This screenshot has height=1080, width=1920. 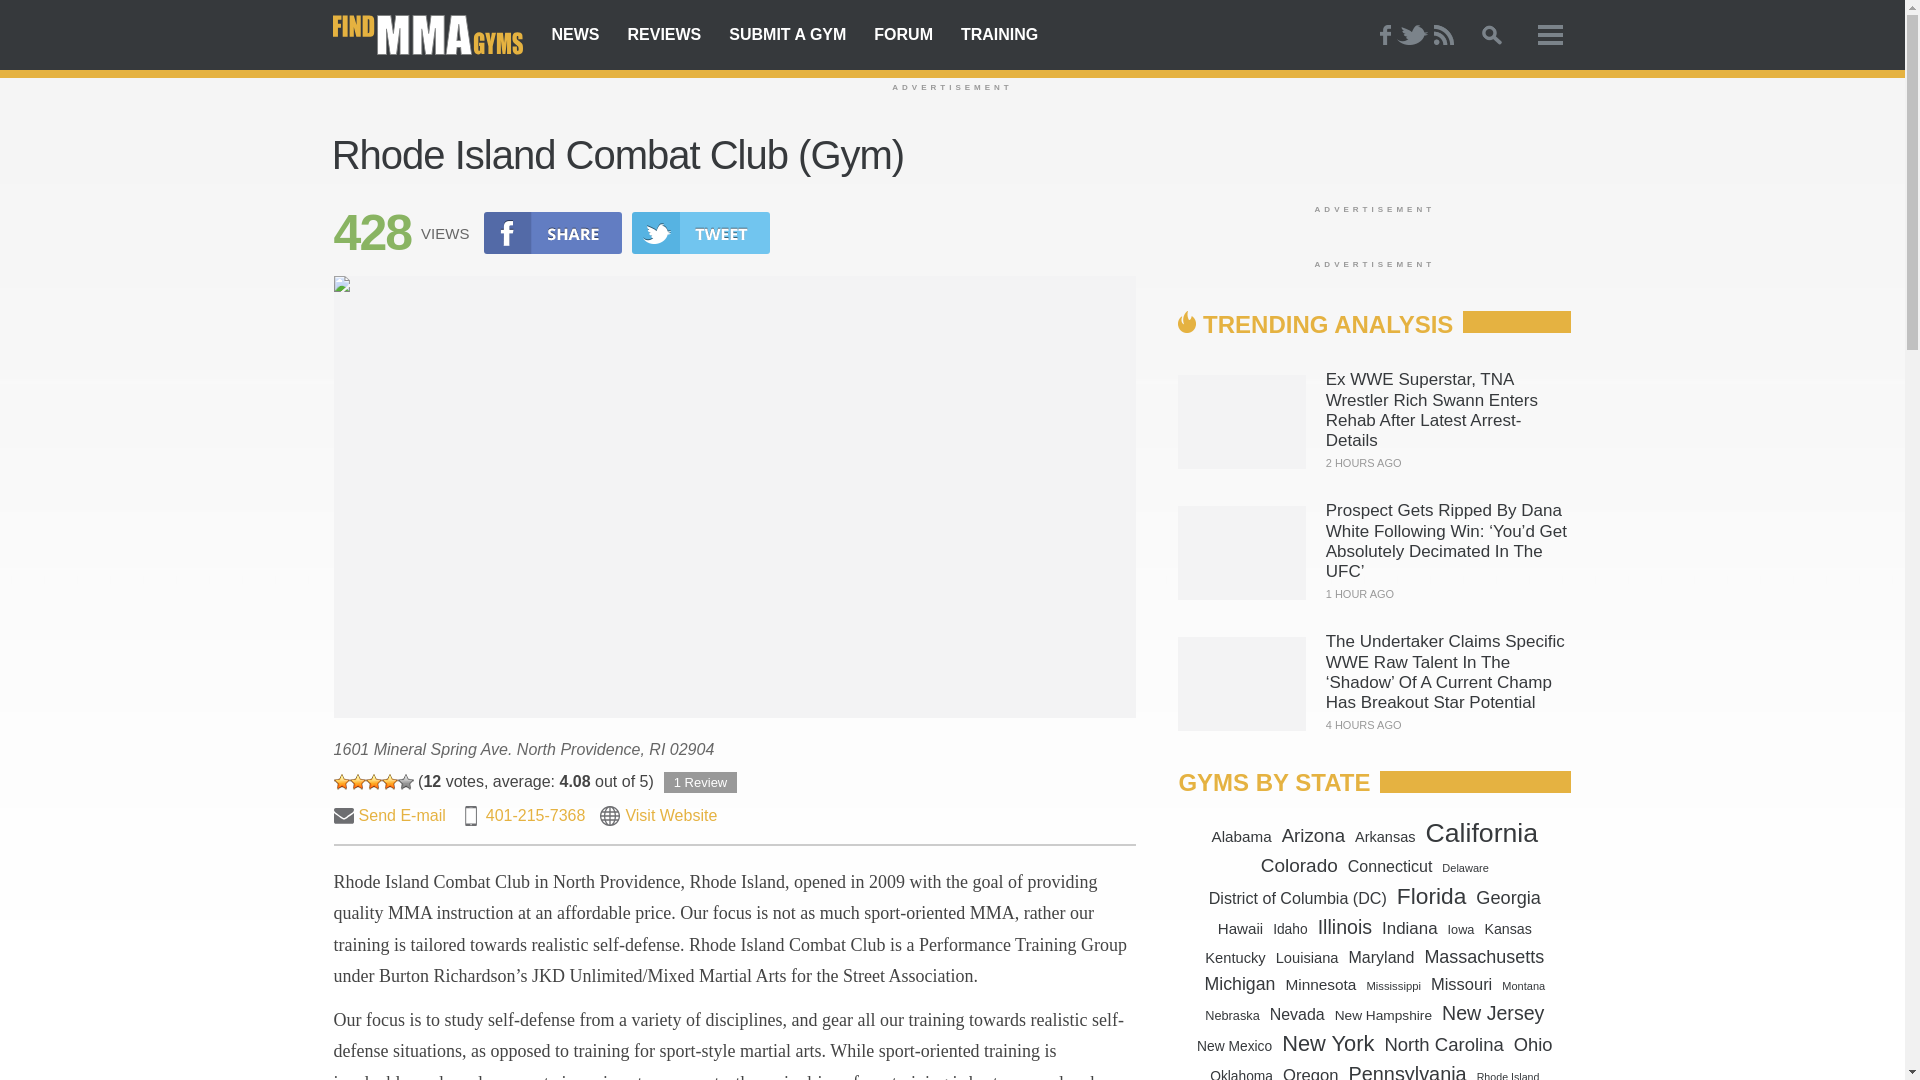 What do you see at coordinates (552, 232) in the screenshot?
I see `SHARE` at bounding box center [552, 232].